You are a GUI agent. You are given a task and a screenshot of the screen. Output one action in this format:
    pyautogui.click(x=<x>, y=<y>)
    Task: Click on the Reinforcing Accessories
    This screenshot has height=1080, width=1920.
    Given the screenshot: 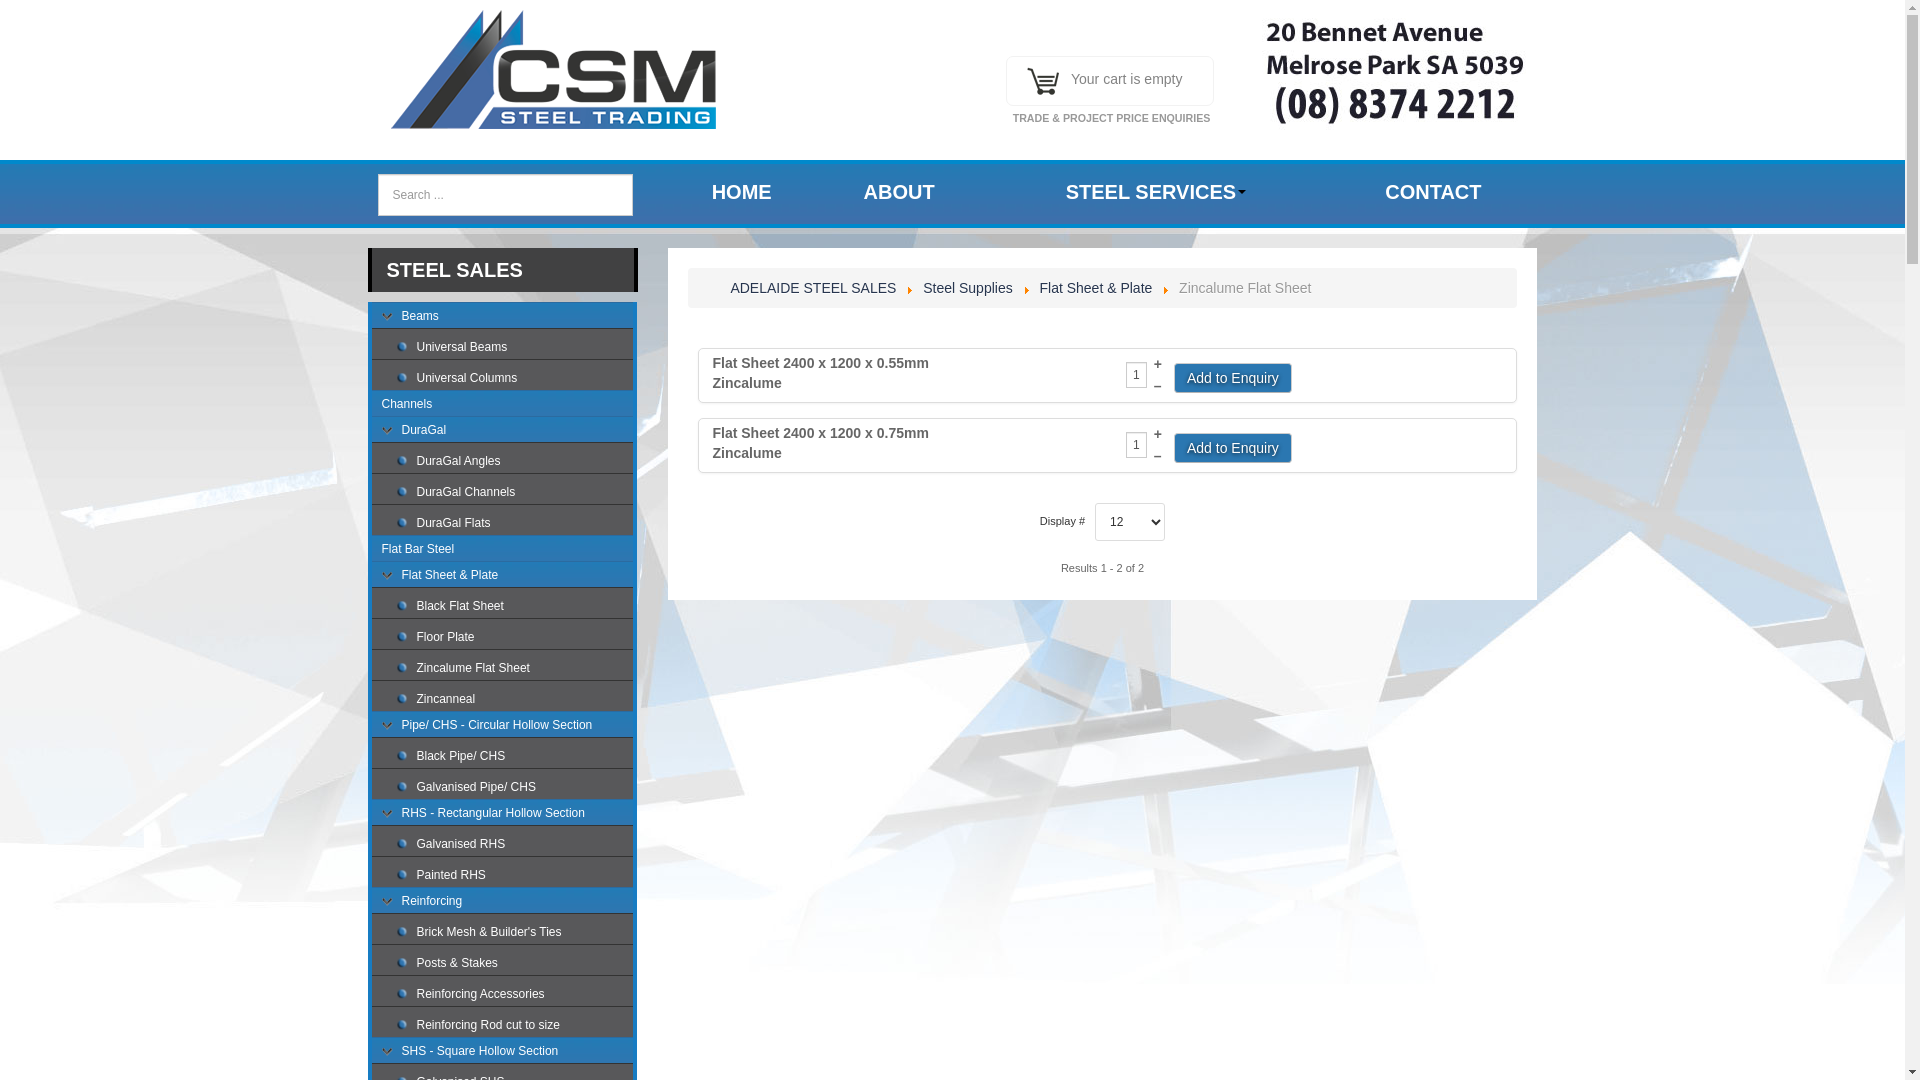 What is the action you would take?
    pyautogui.click(x=514, y=996)
    